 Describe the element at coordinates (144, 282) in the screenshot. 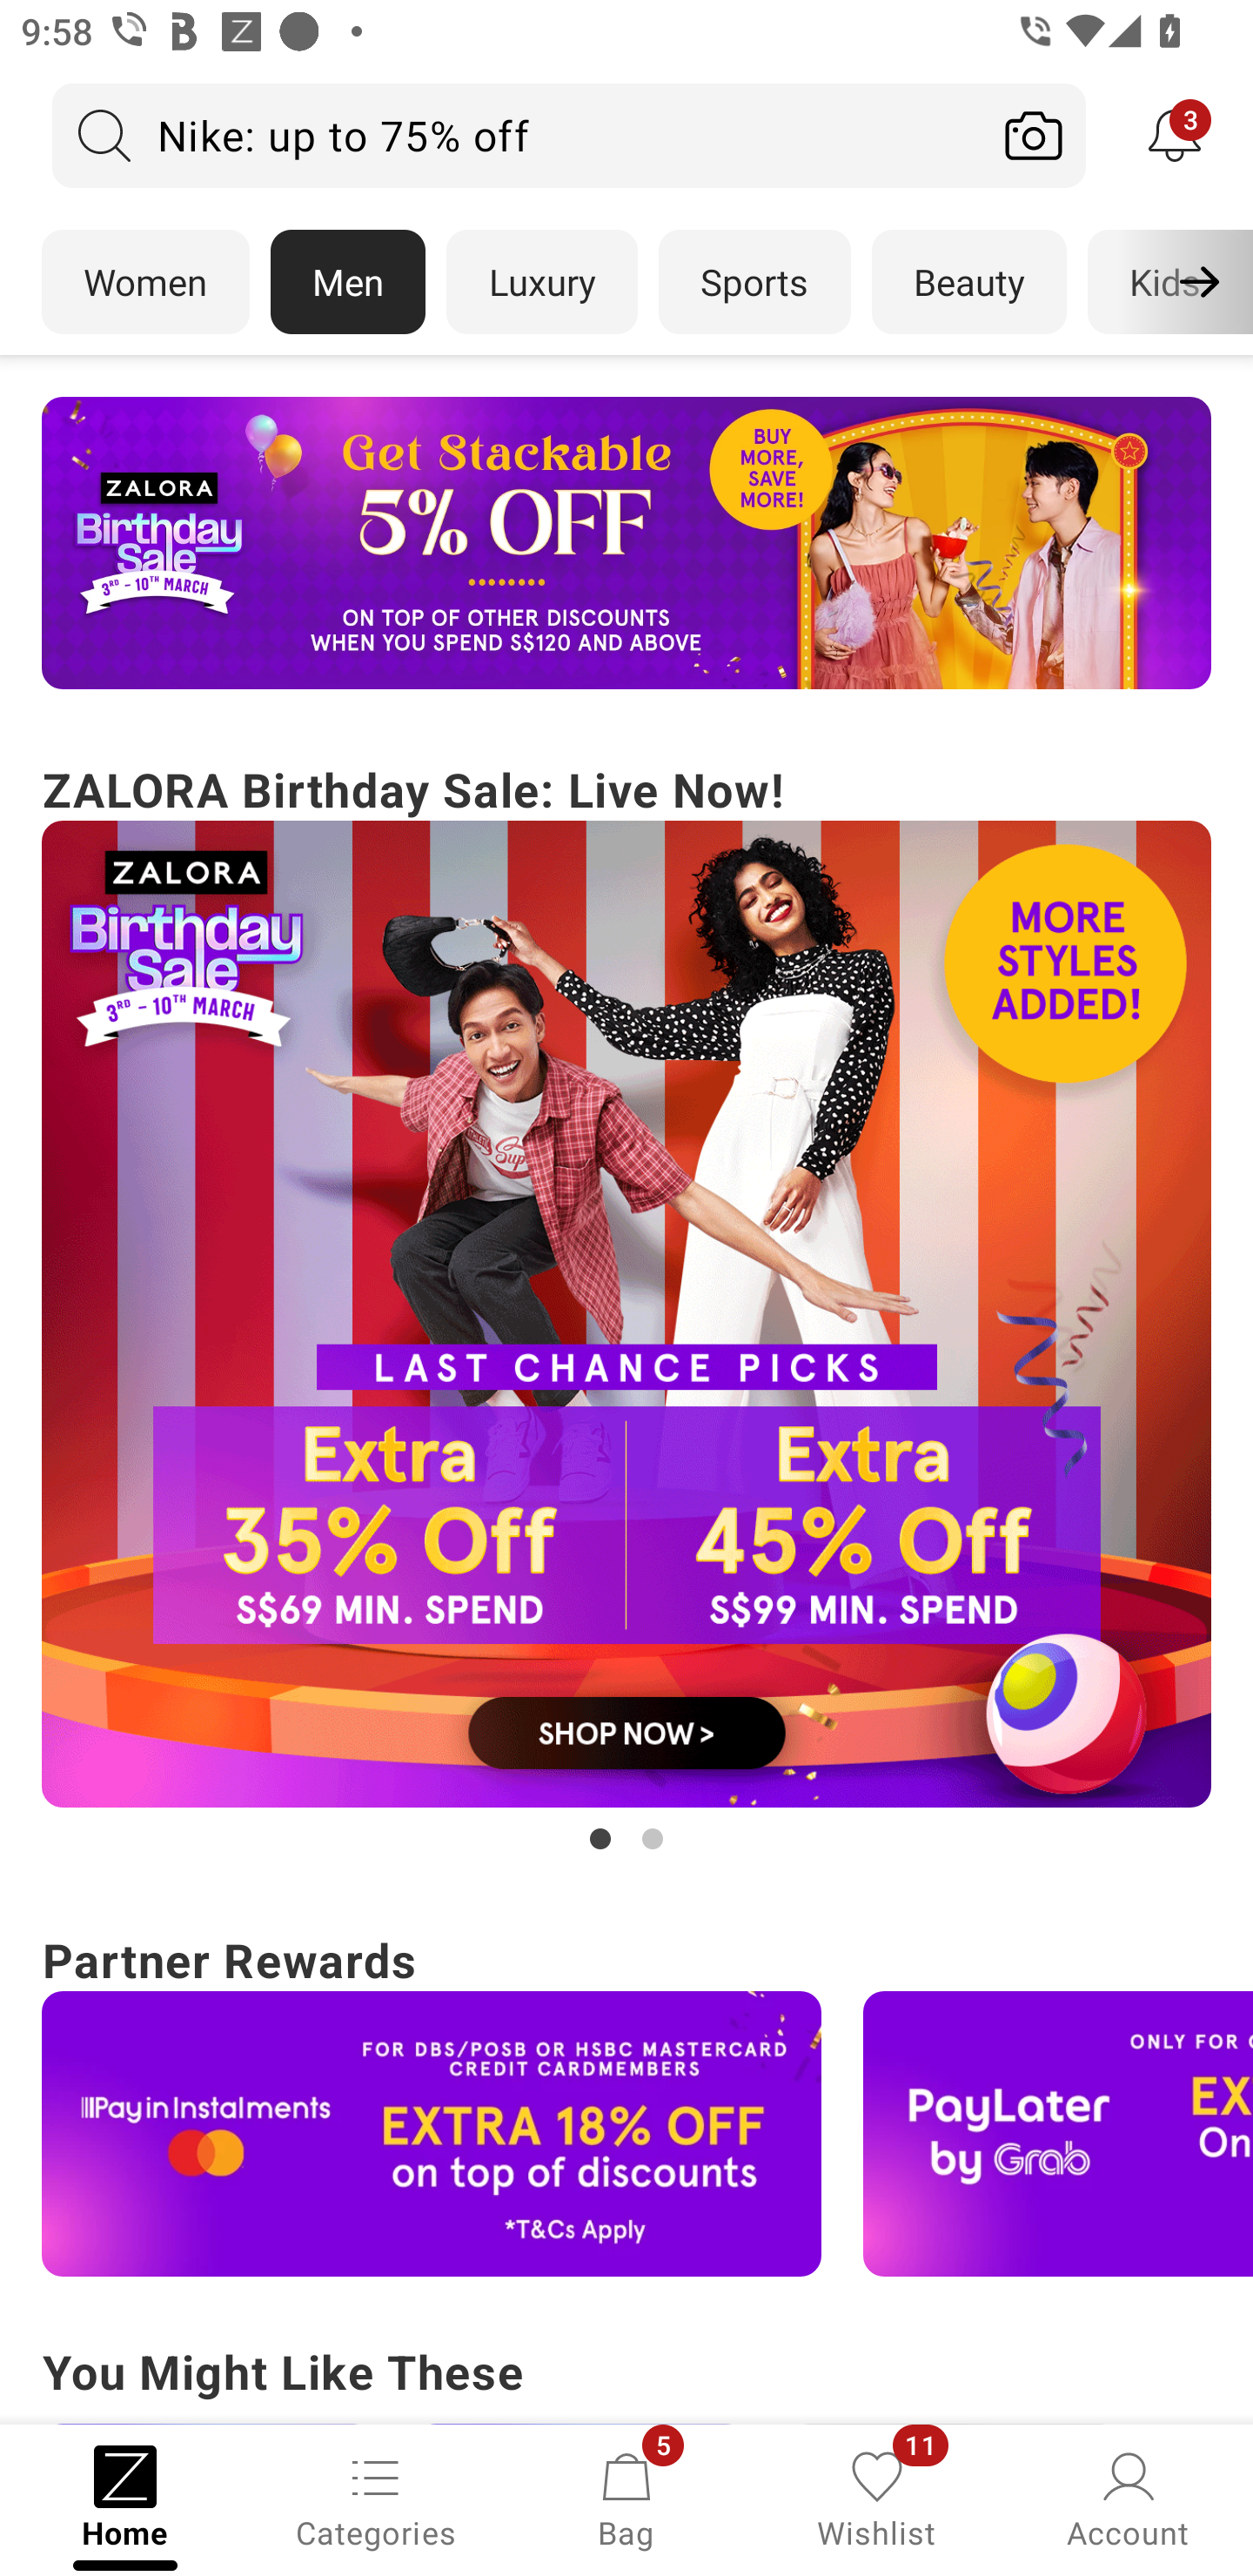

I see `Women` at that location.